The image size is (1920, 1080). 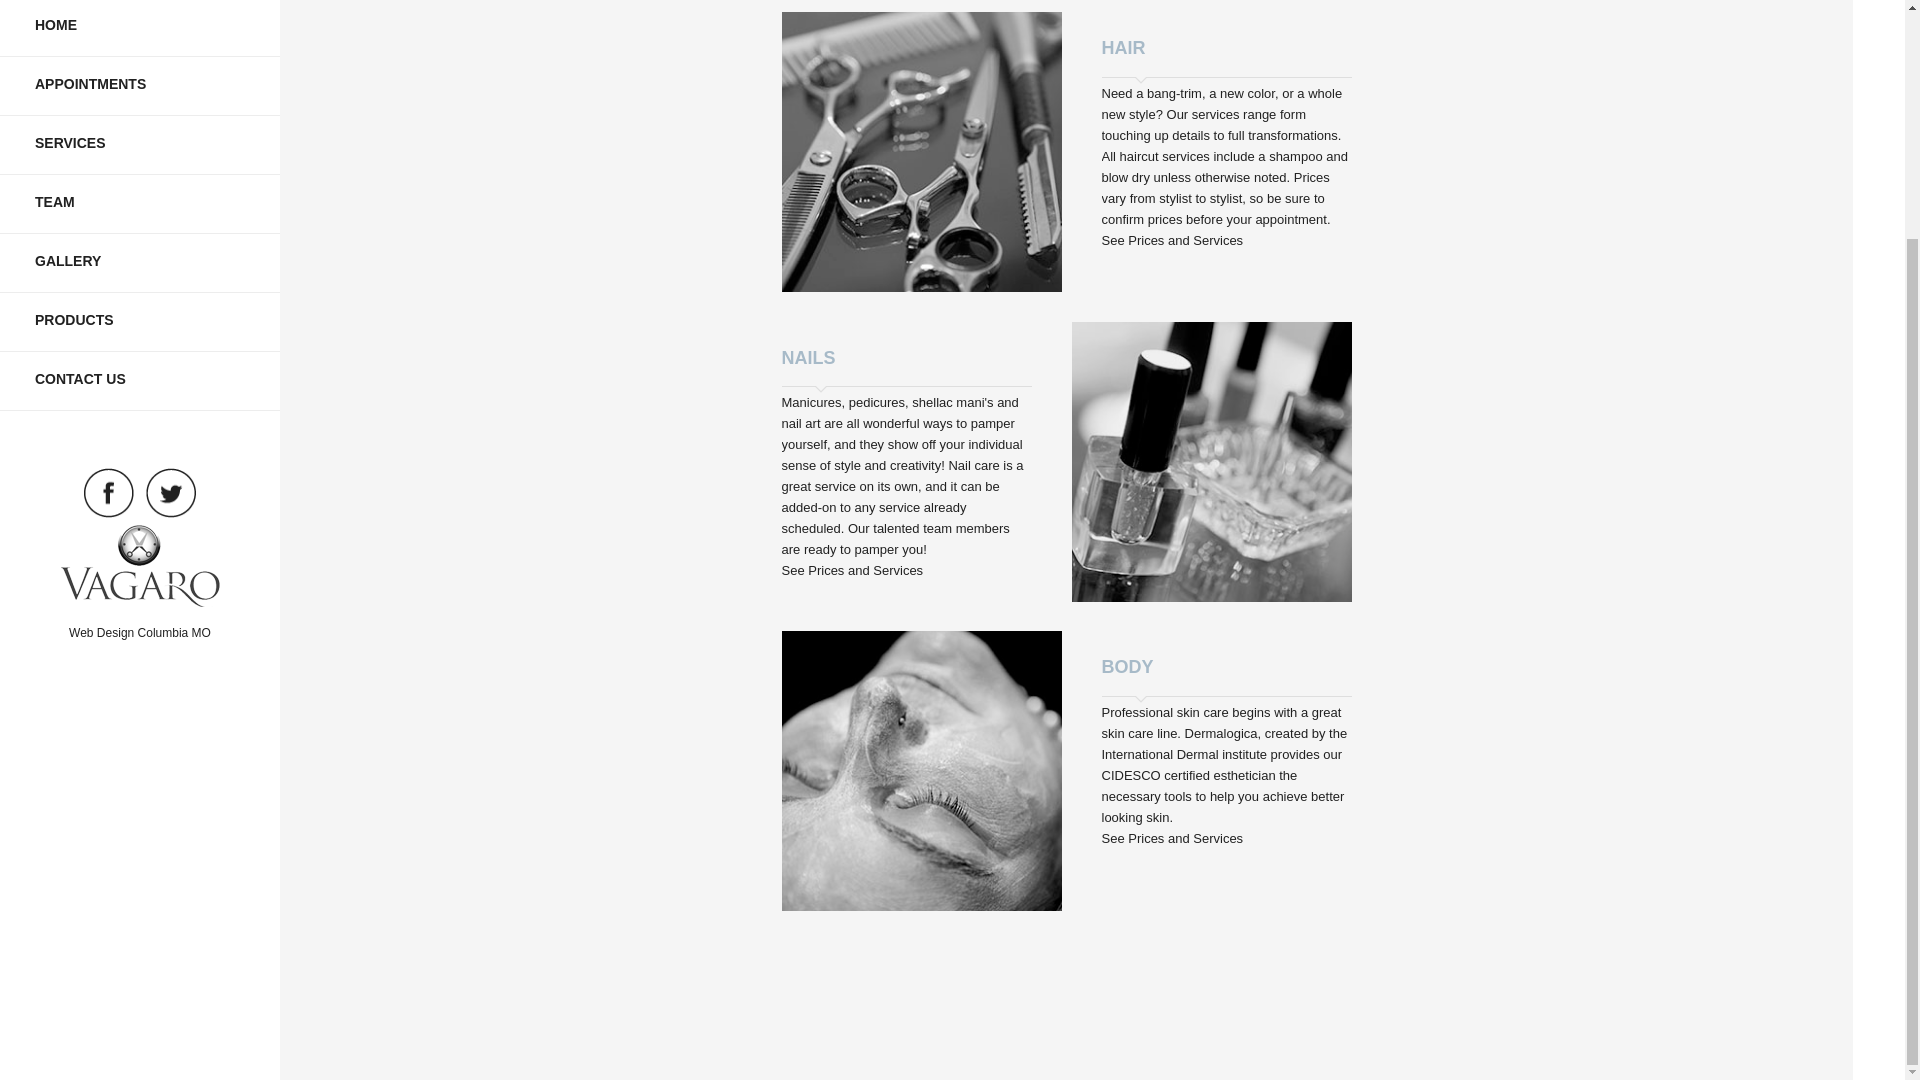 I want to click on GALLERY, so click(x=140, y=263).